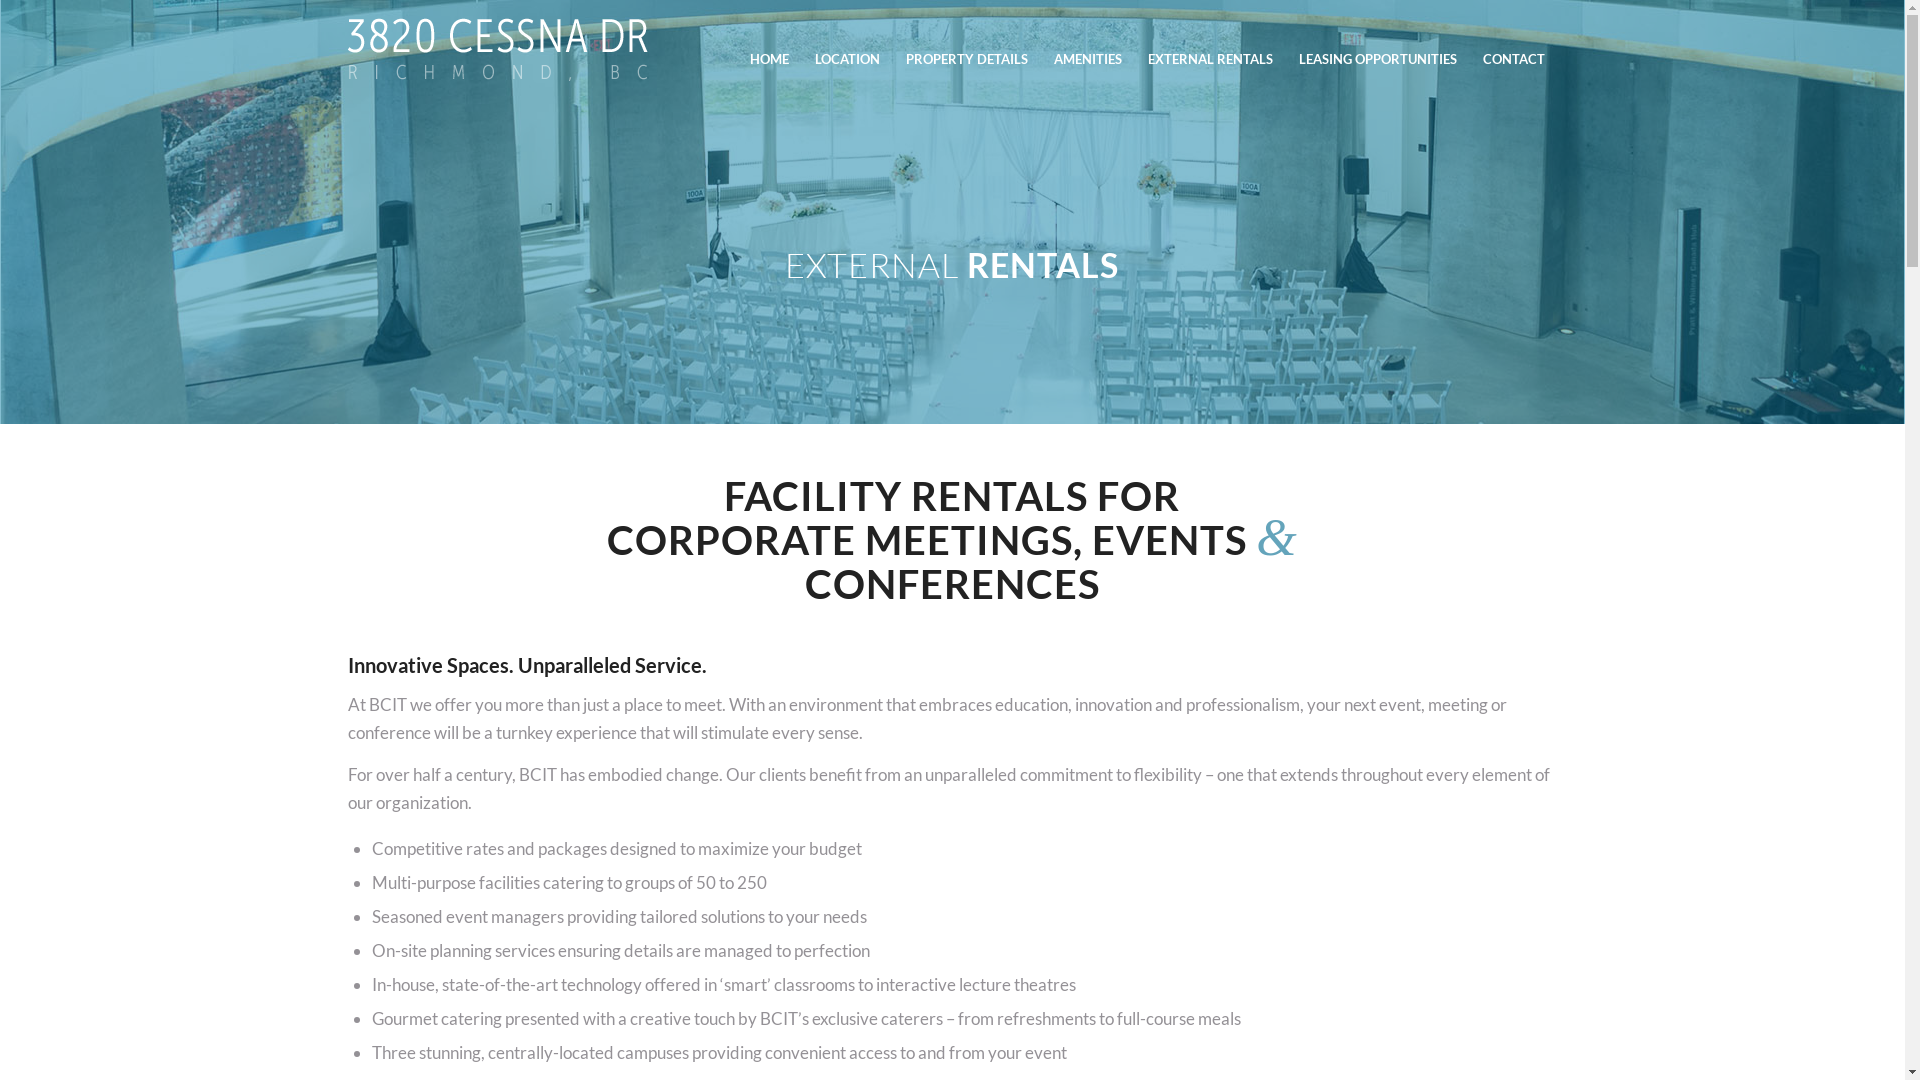 This screenshot has height=1080, width=1920. What do you see at coordinates (1378, 59) in the screenshot?
I see `LEASING OPPORTUNITIES` at bounding box center [1378, 59].